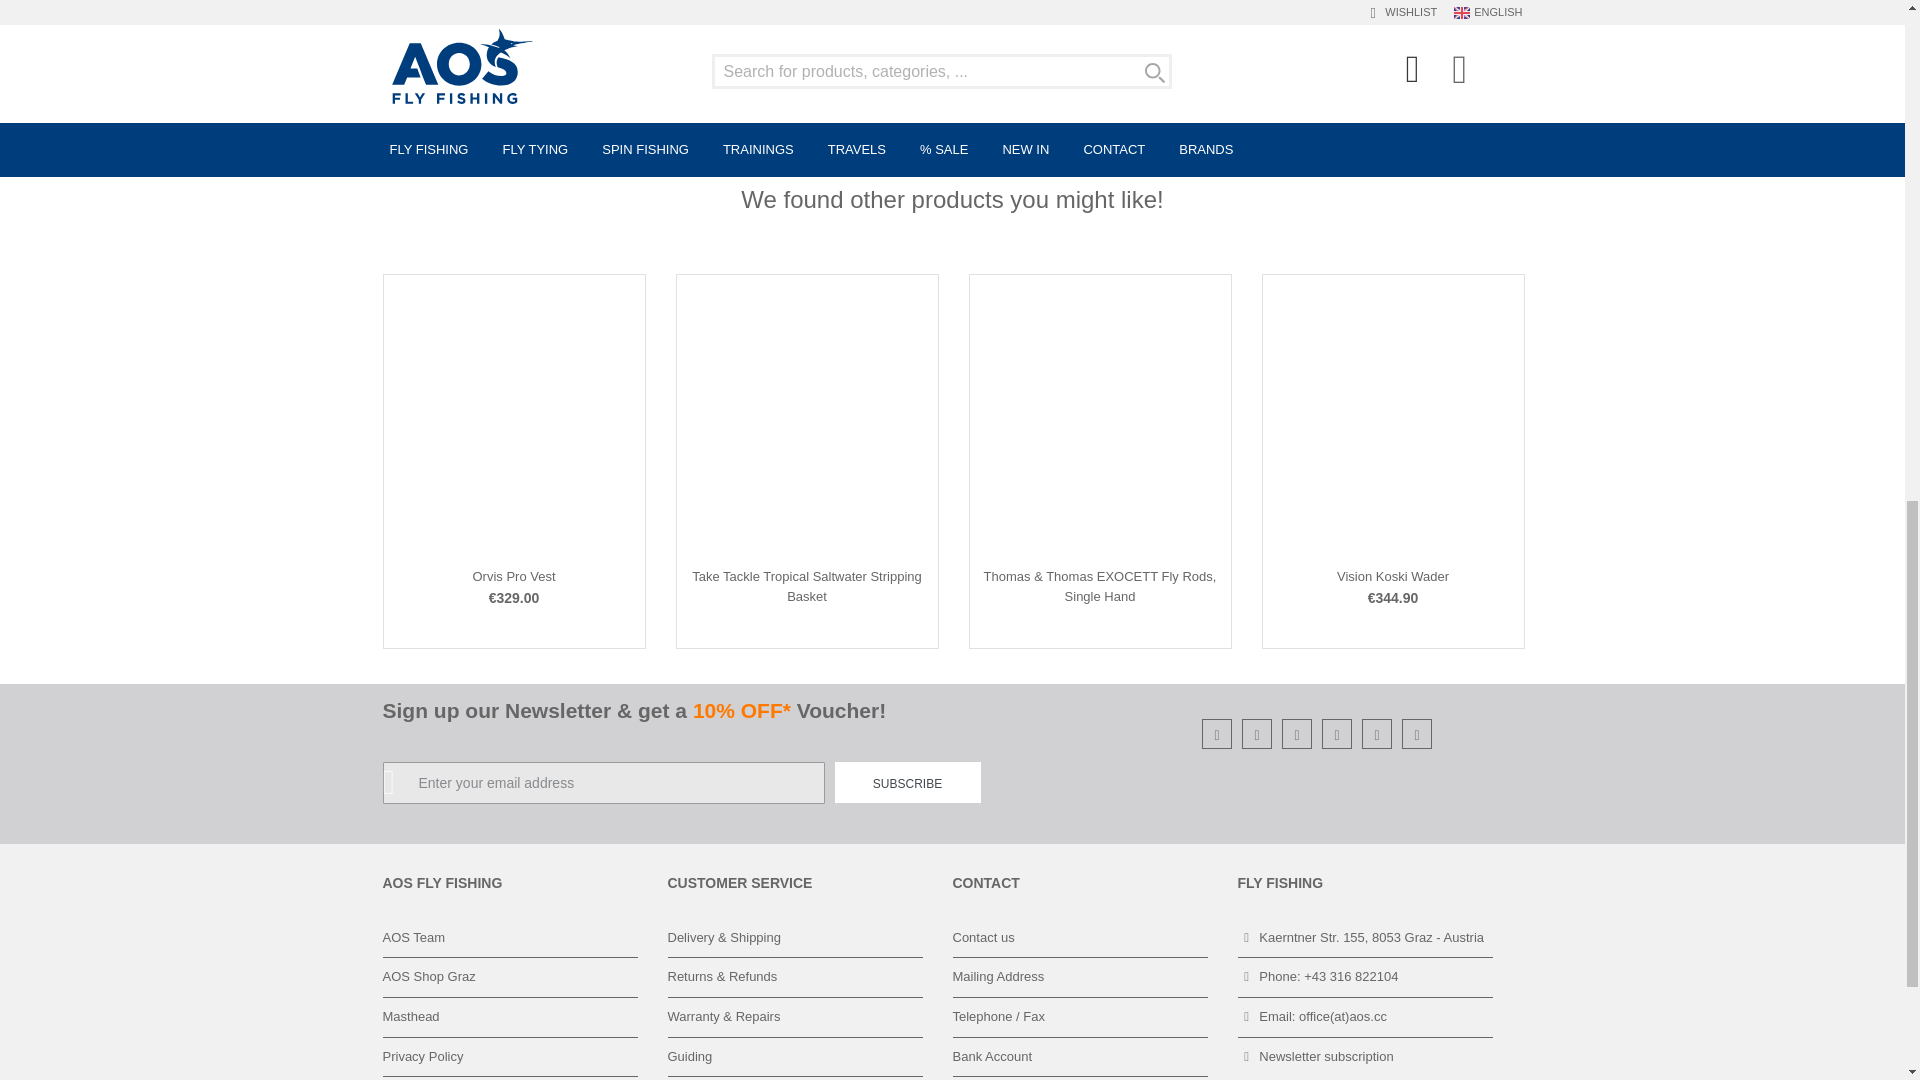  Describe the element at coordinates (513, 576) in the screenshot. I see `Orvis Pro Vest` at that location.